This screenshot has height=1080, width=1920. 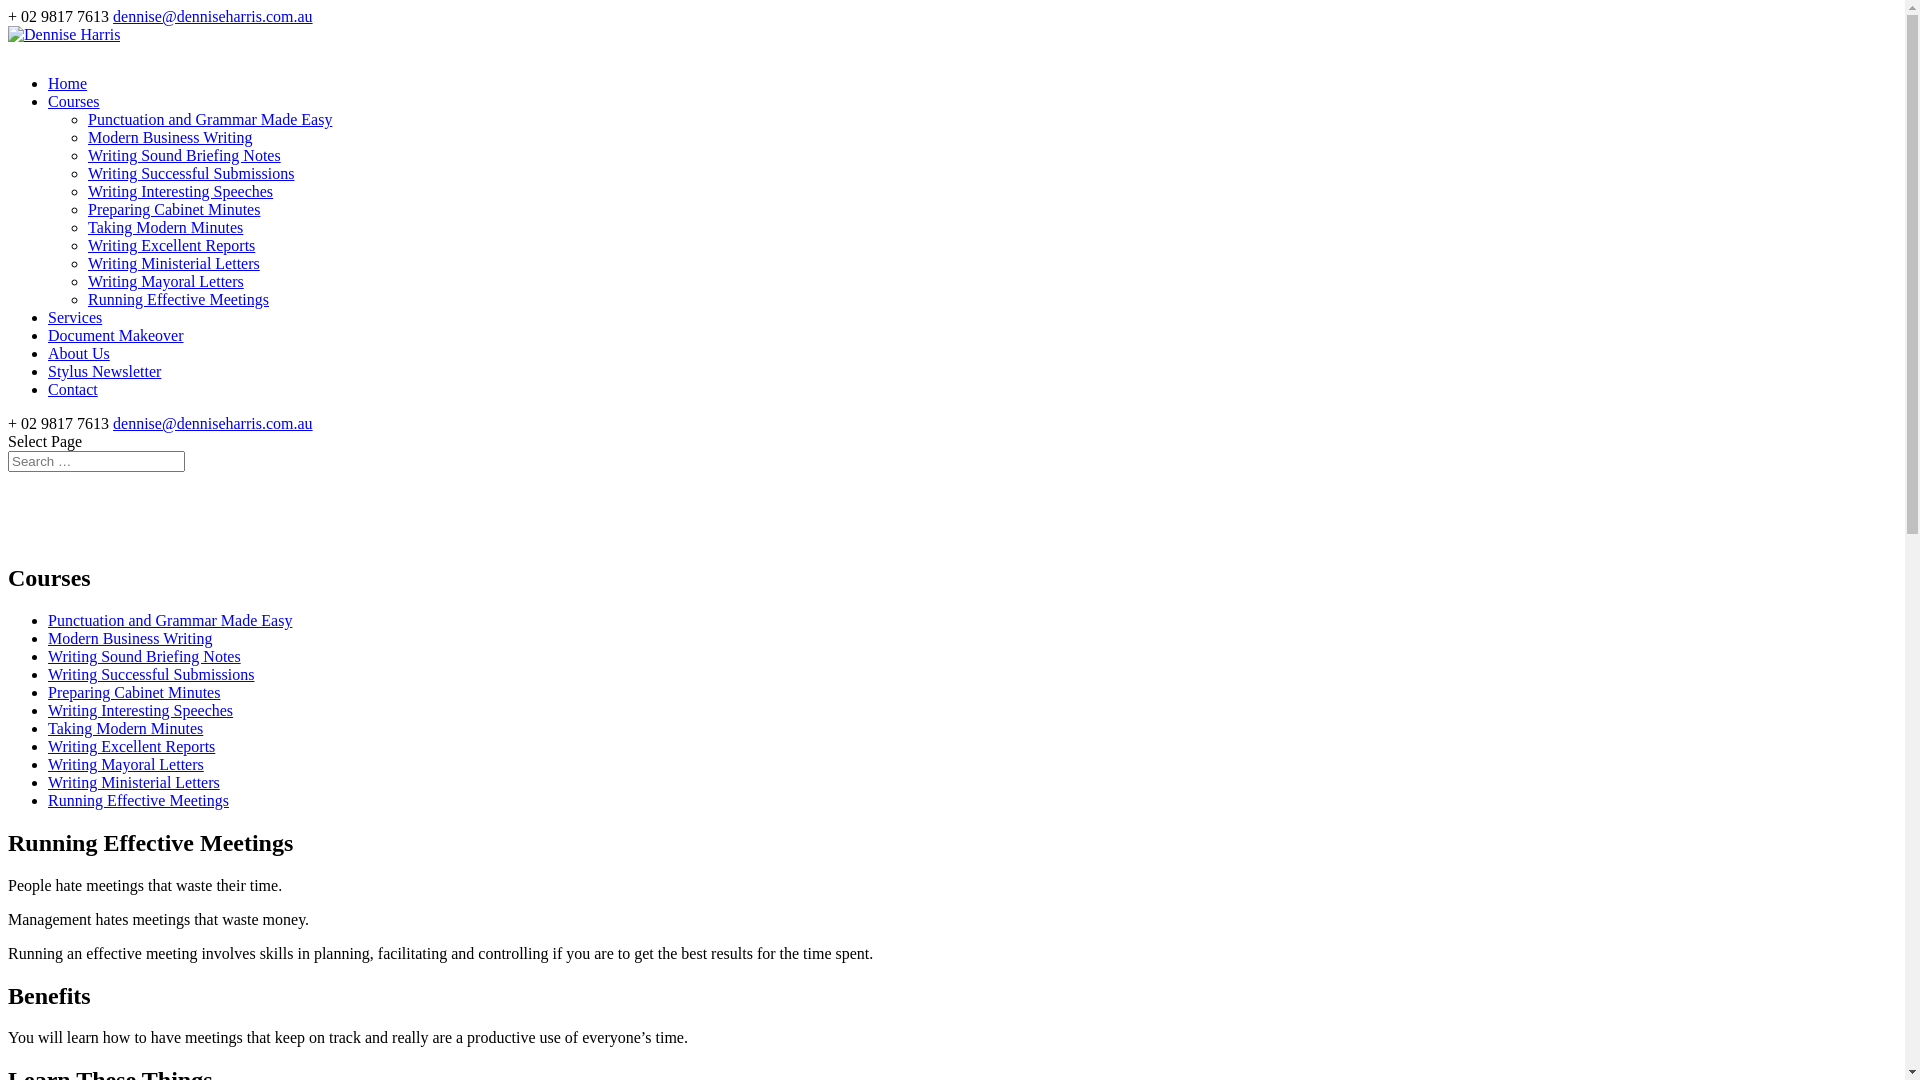 What do you see at coordinates (130, 638) in the screenshot?
I see `Modern Business Writing` at bounding box center [130, 638].